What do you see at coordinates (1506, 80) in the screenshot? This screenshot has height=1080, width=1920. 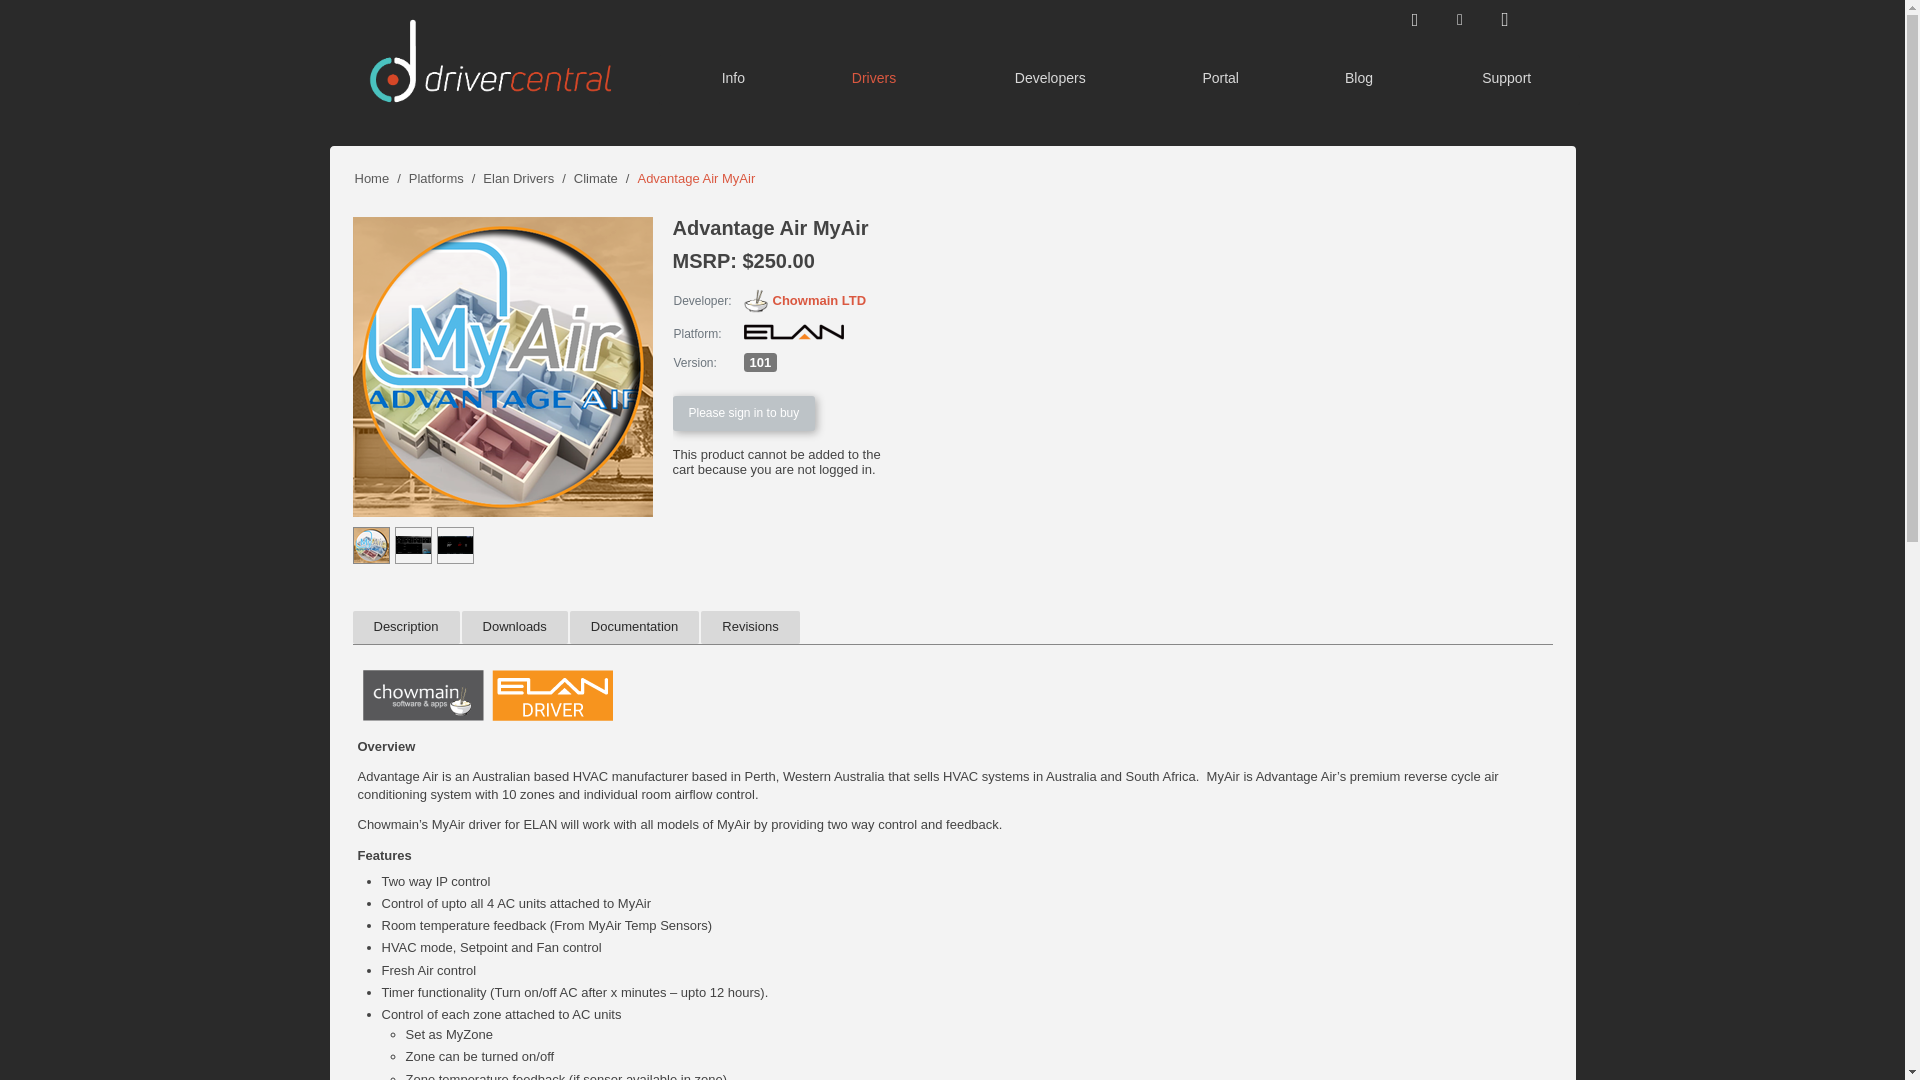 I see `Support` at bounding box center [1506, 80].